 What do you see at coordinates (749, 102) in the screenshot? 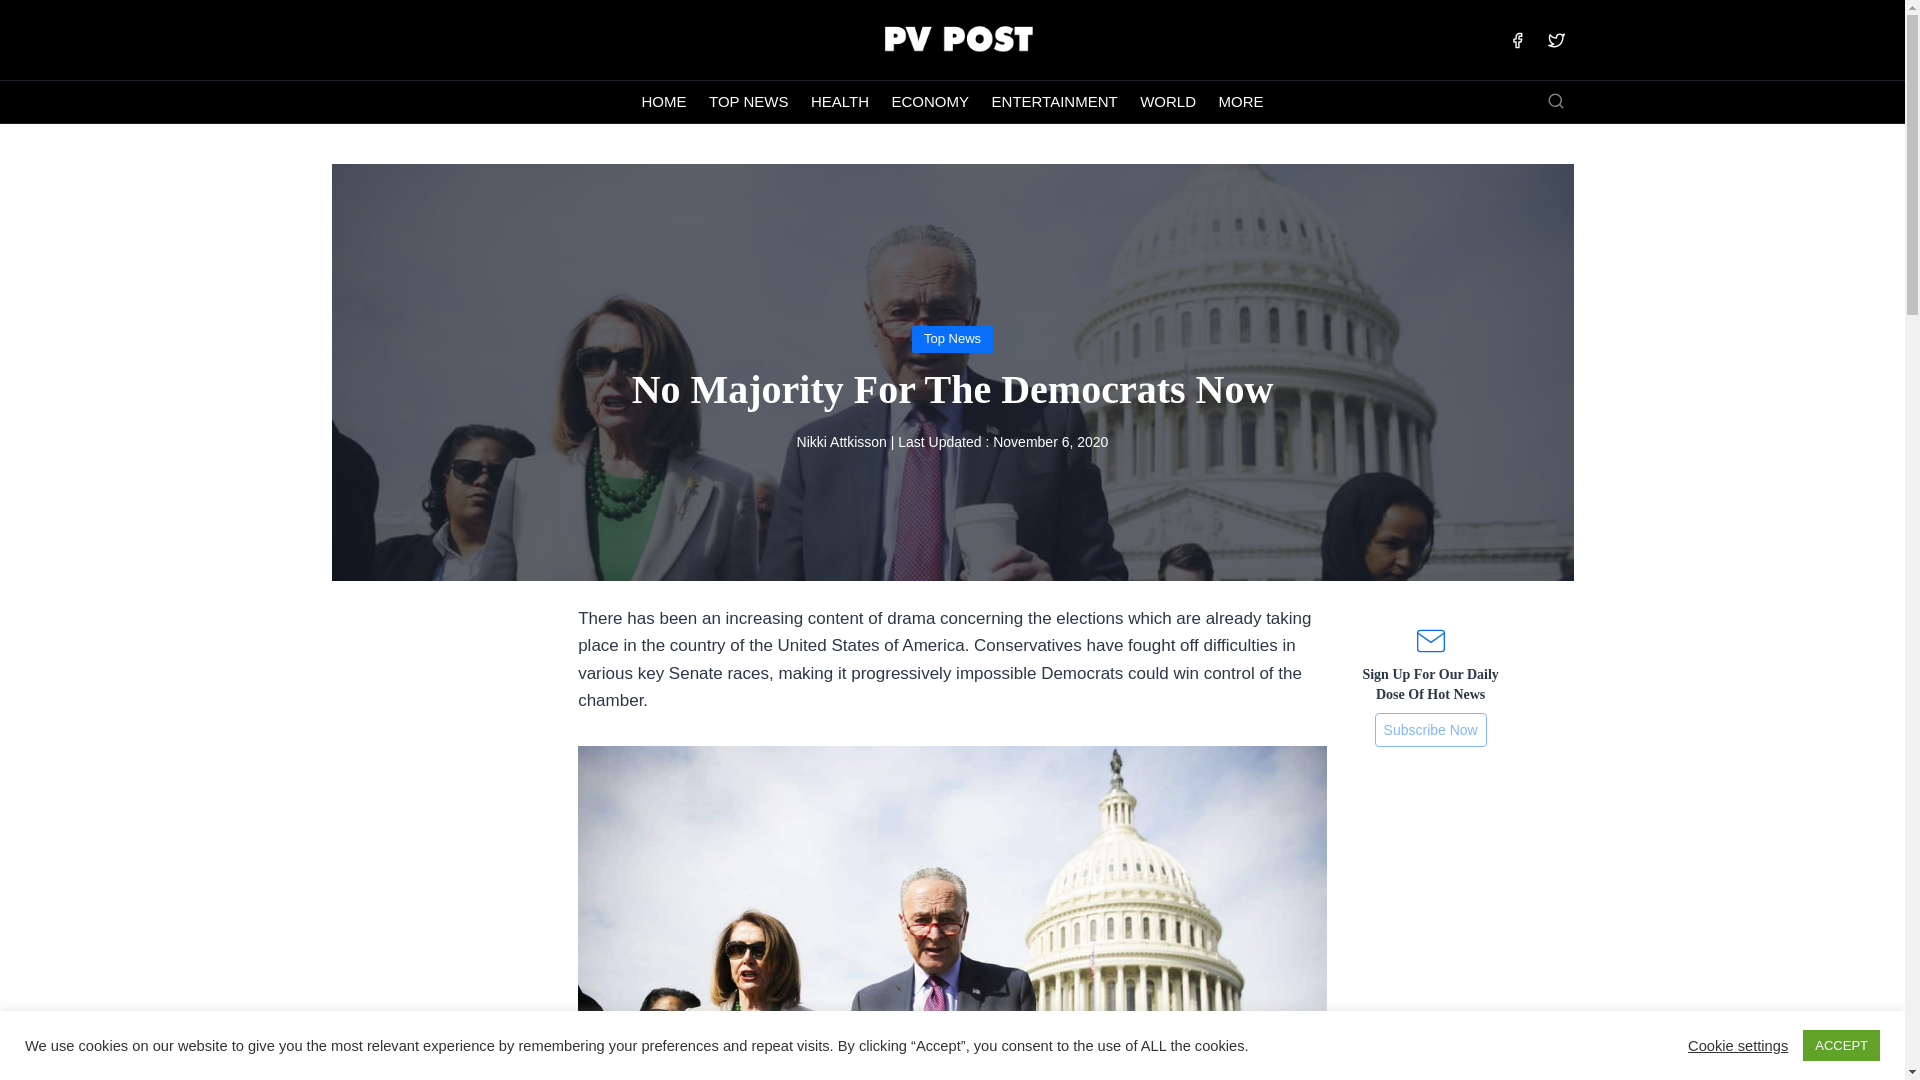
I see `TOP NEWS` at bounding box center [749, 102].